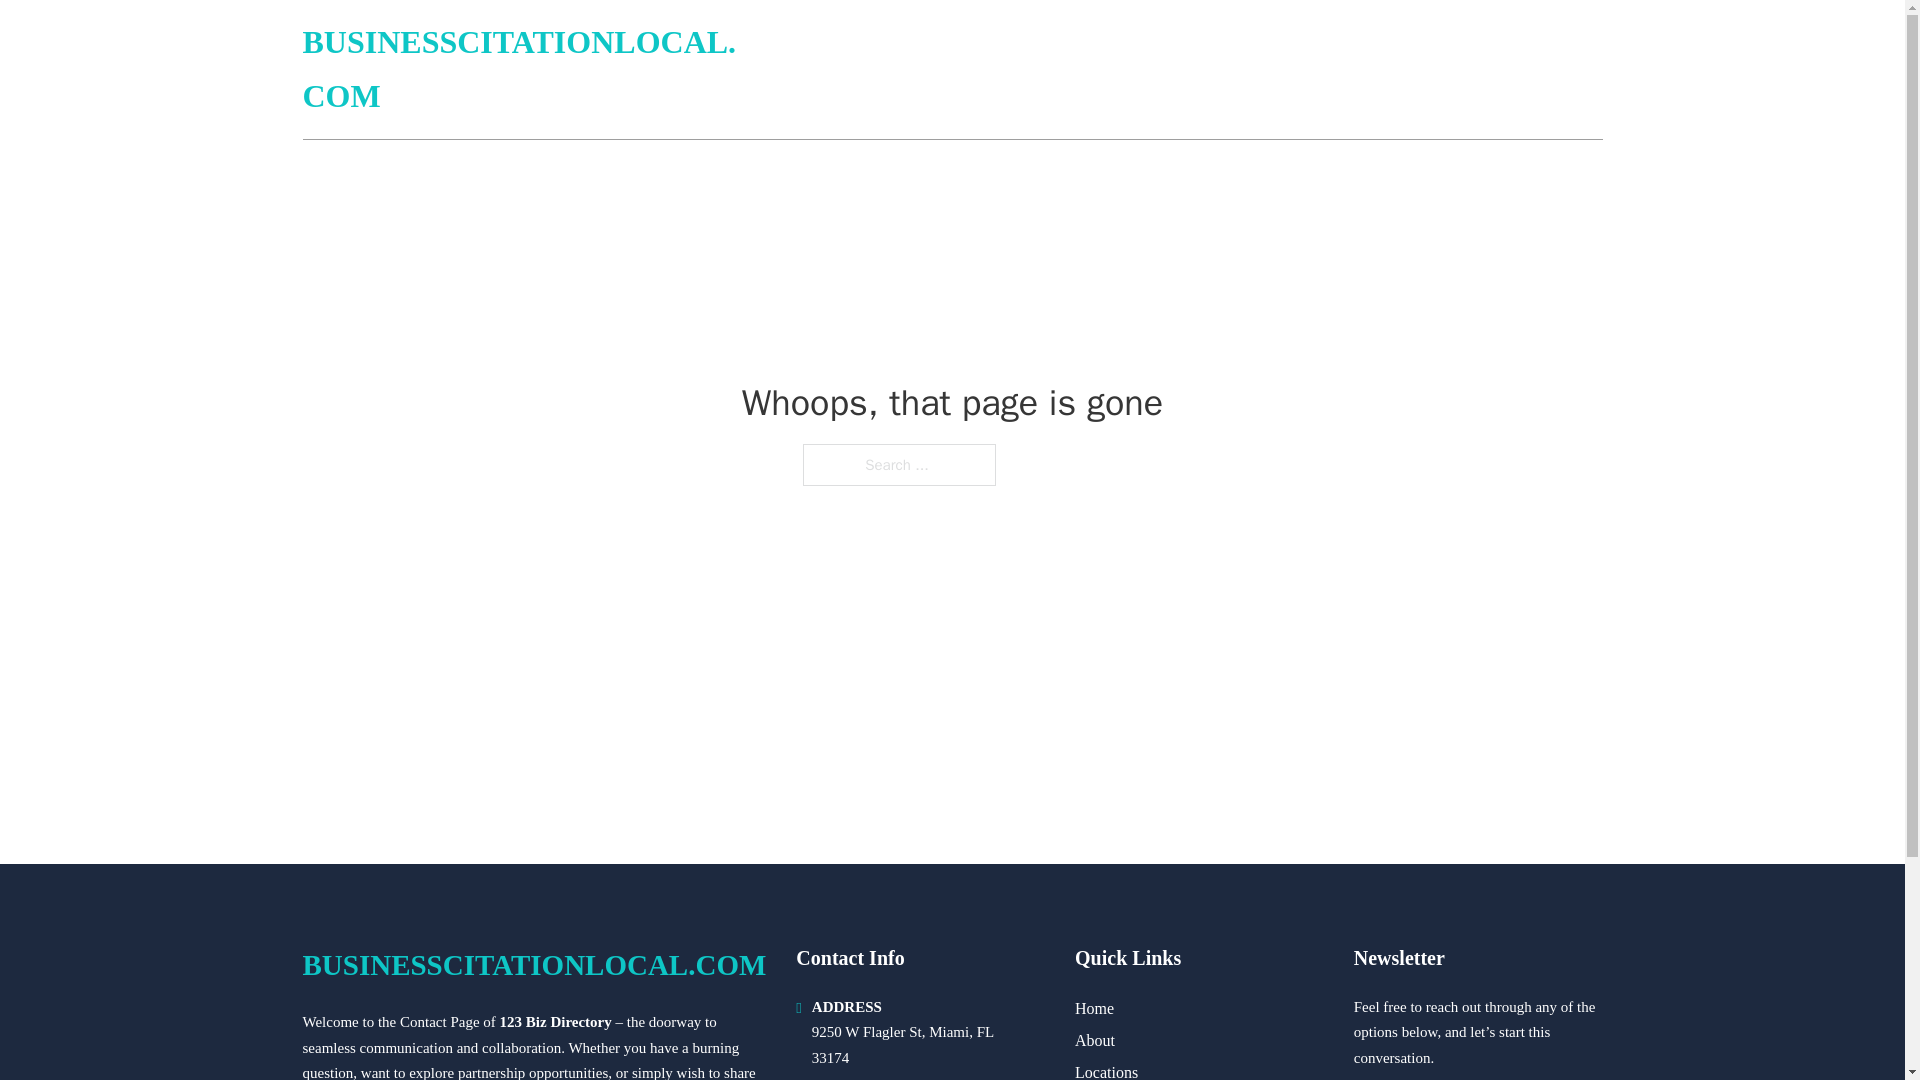  What do you see at coordinates (1094, 1008) in the screenshot?
I see `Home` at bounding box center [1094, 1008].